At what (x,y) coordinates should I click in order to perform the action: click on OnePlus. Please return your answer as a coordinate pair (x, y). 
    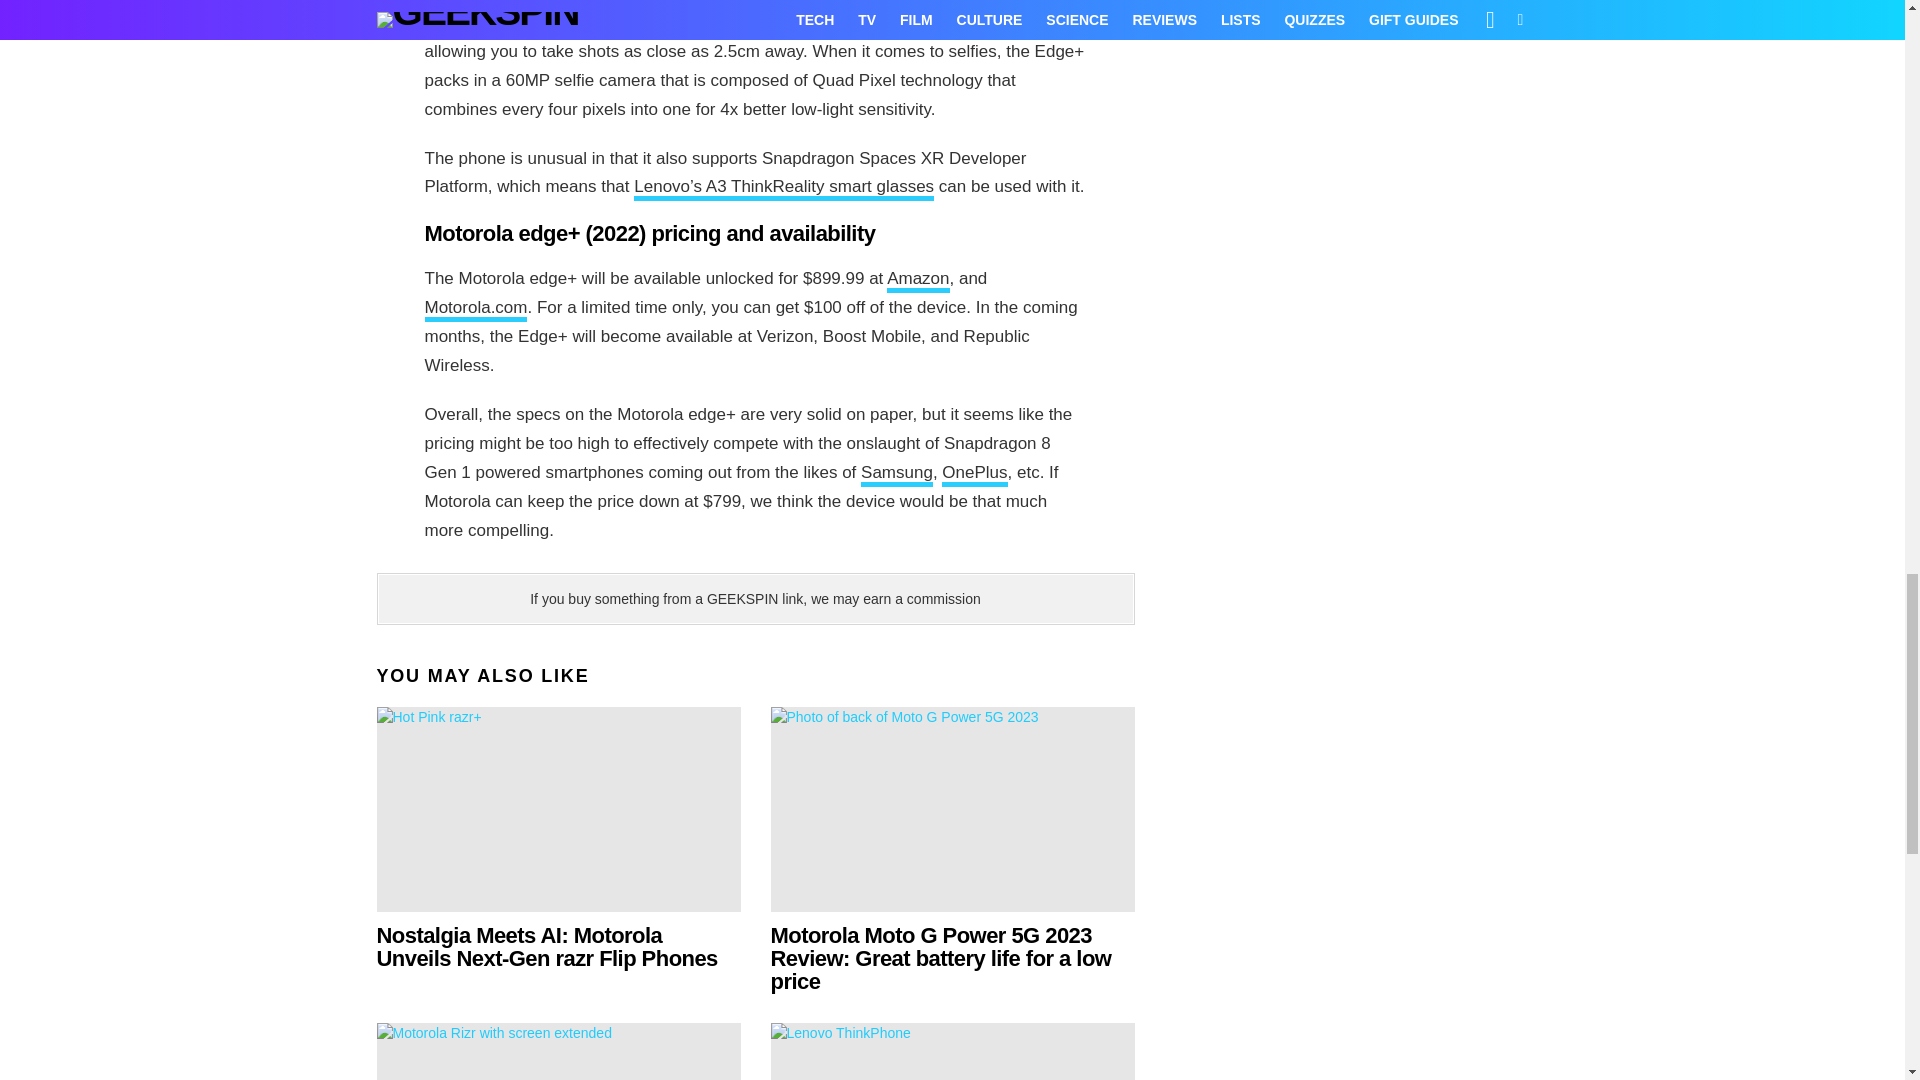
    Looking at the image, I should click on (974, 475).